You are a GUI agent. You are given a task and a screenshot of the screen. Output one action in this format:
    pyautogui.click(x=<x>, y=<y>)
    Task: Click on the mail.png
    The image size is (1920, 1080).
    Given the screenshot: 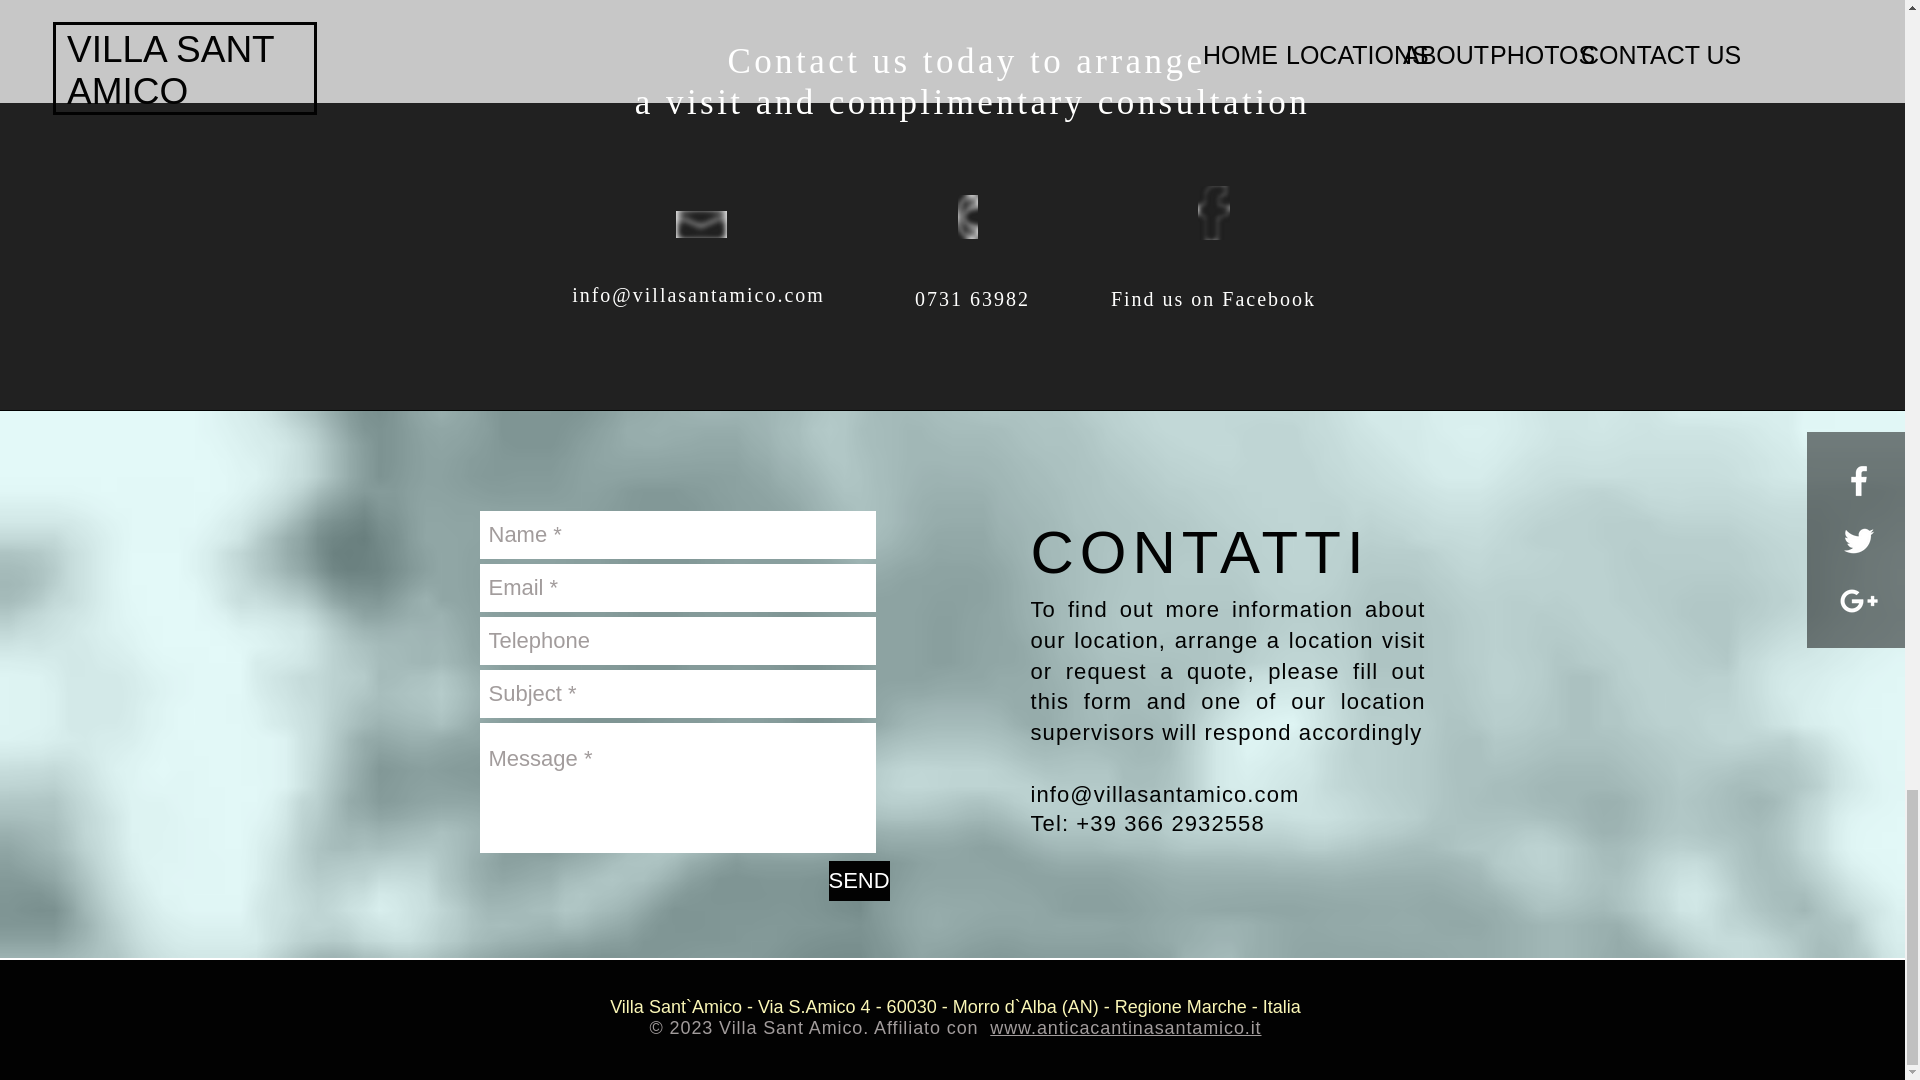 What is the action you would take?
    pyautogui.click(x=701, y=224)
    